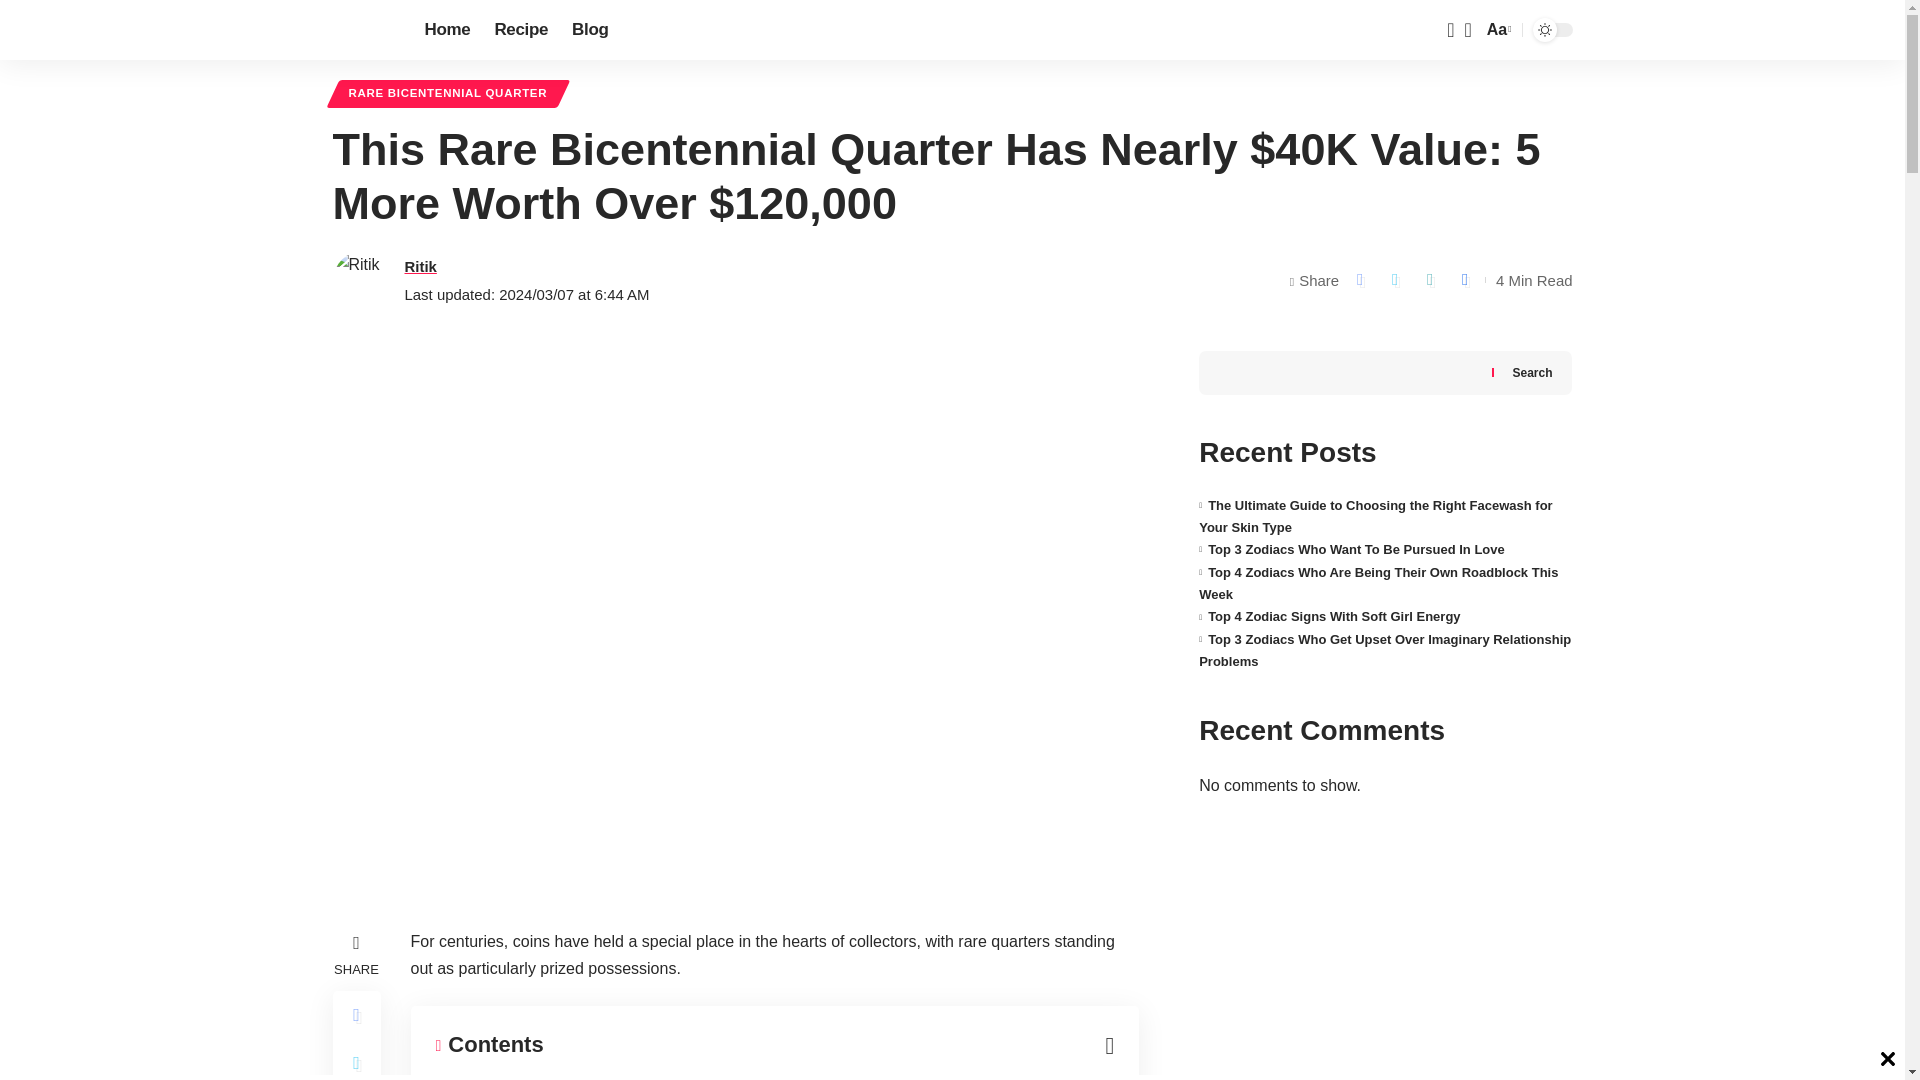 This screenshot has width=1920, height=1080. Describe the element at coordinates (419, 266) in the screenshot. I see `Ritik` at that location.